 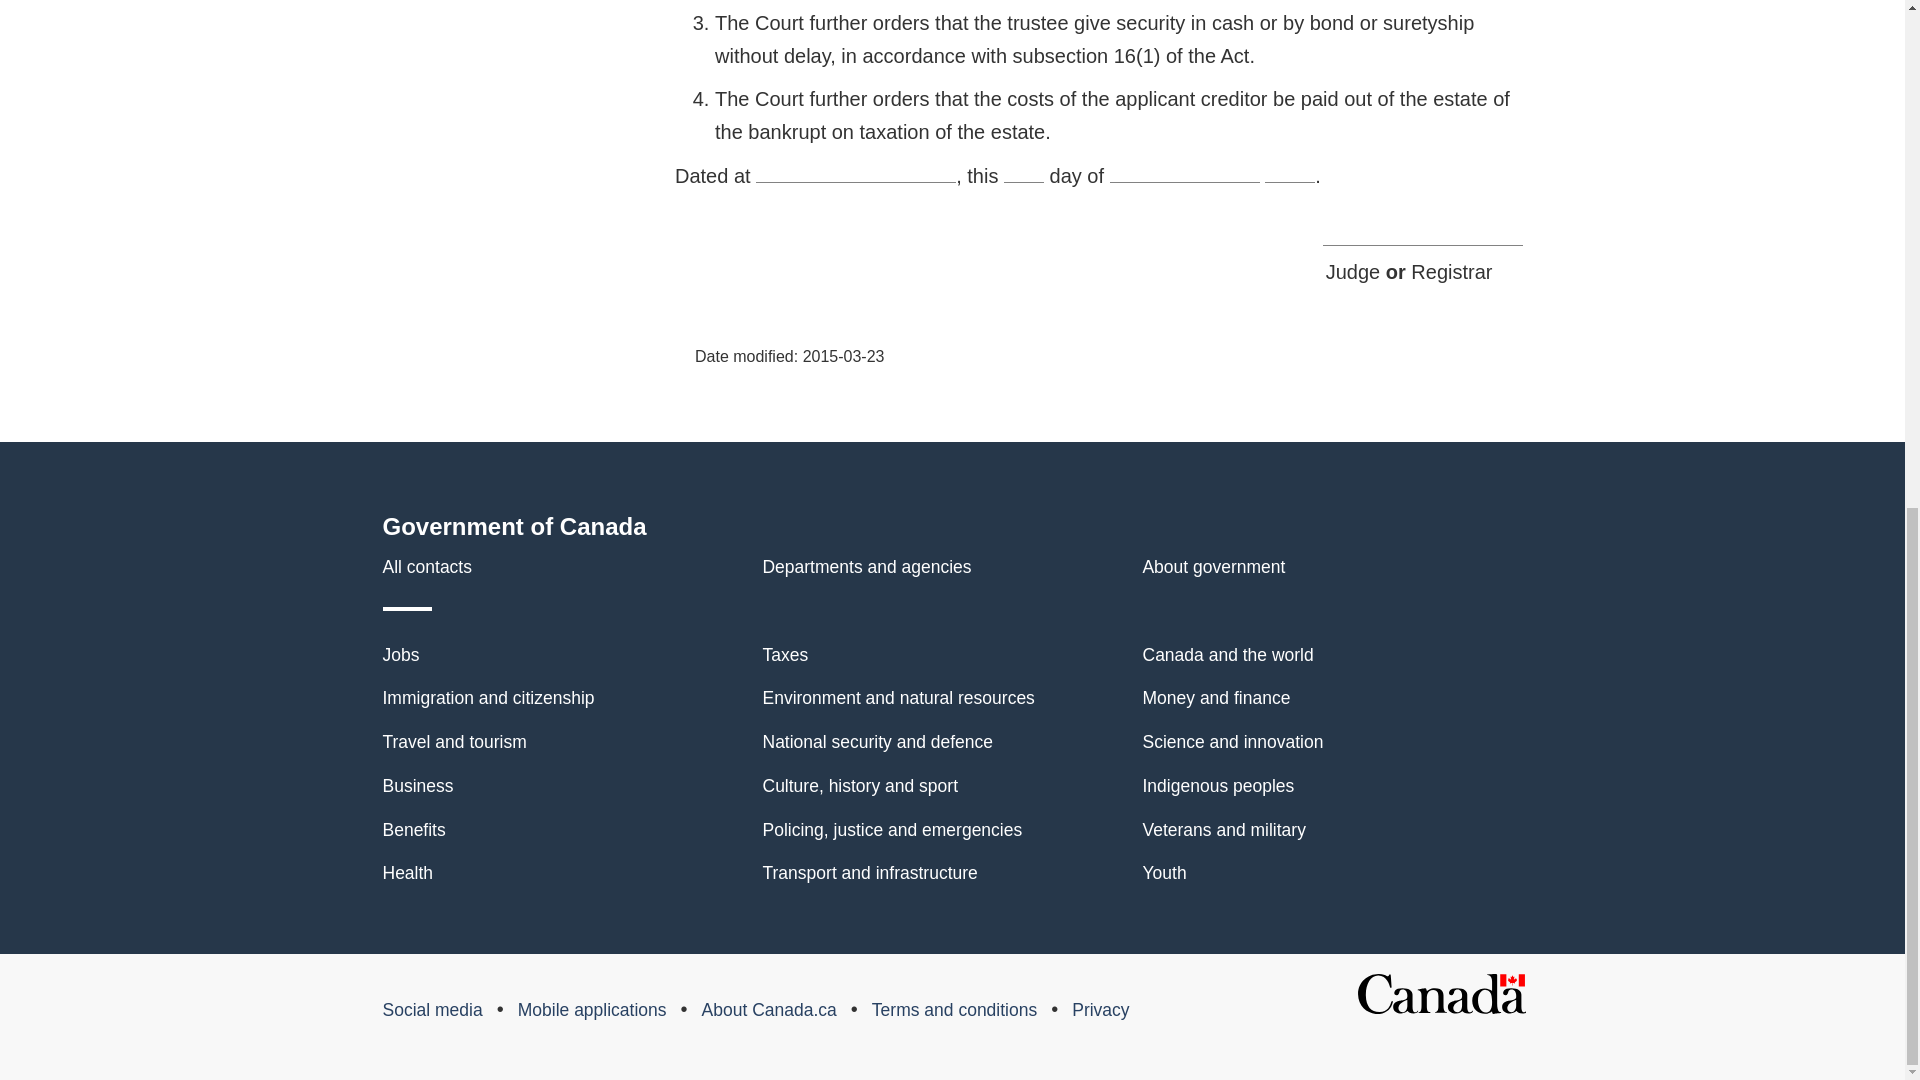 What do you see at coordinates (408, 872) in the screenshot?
I see `Health` at bounding box center [408, 872].